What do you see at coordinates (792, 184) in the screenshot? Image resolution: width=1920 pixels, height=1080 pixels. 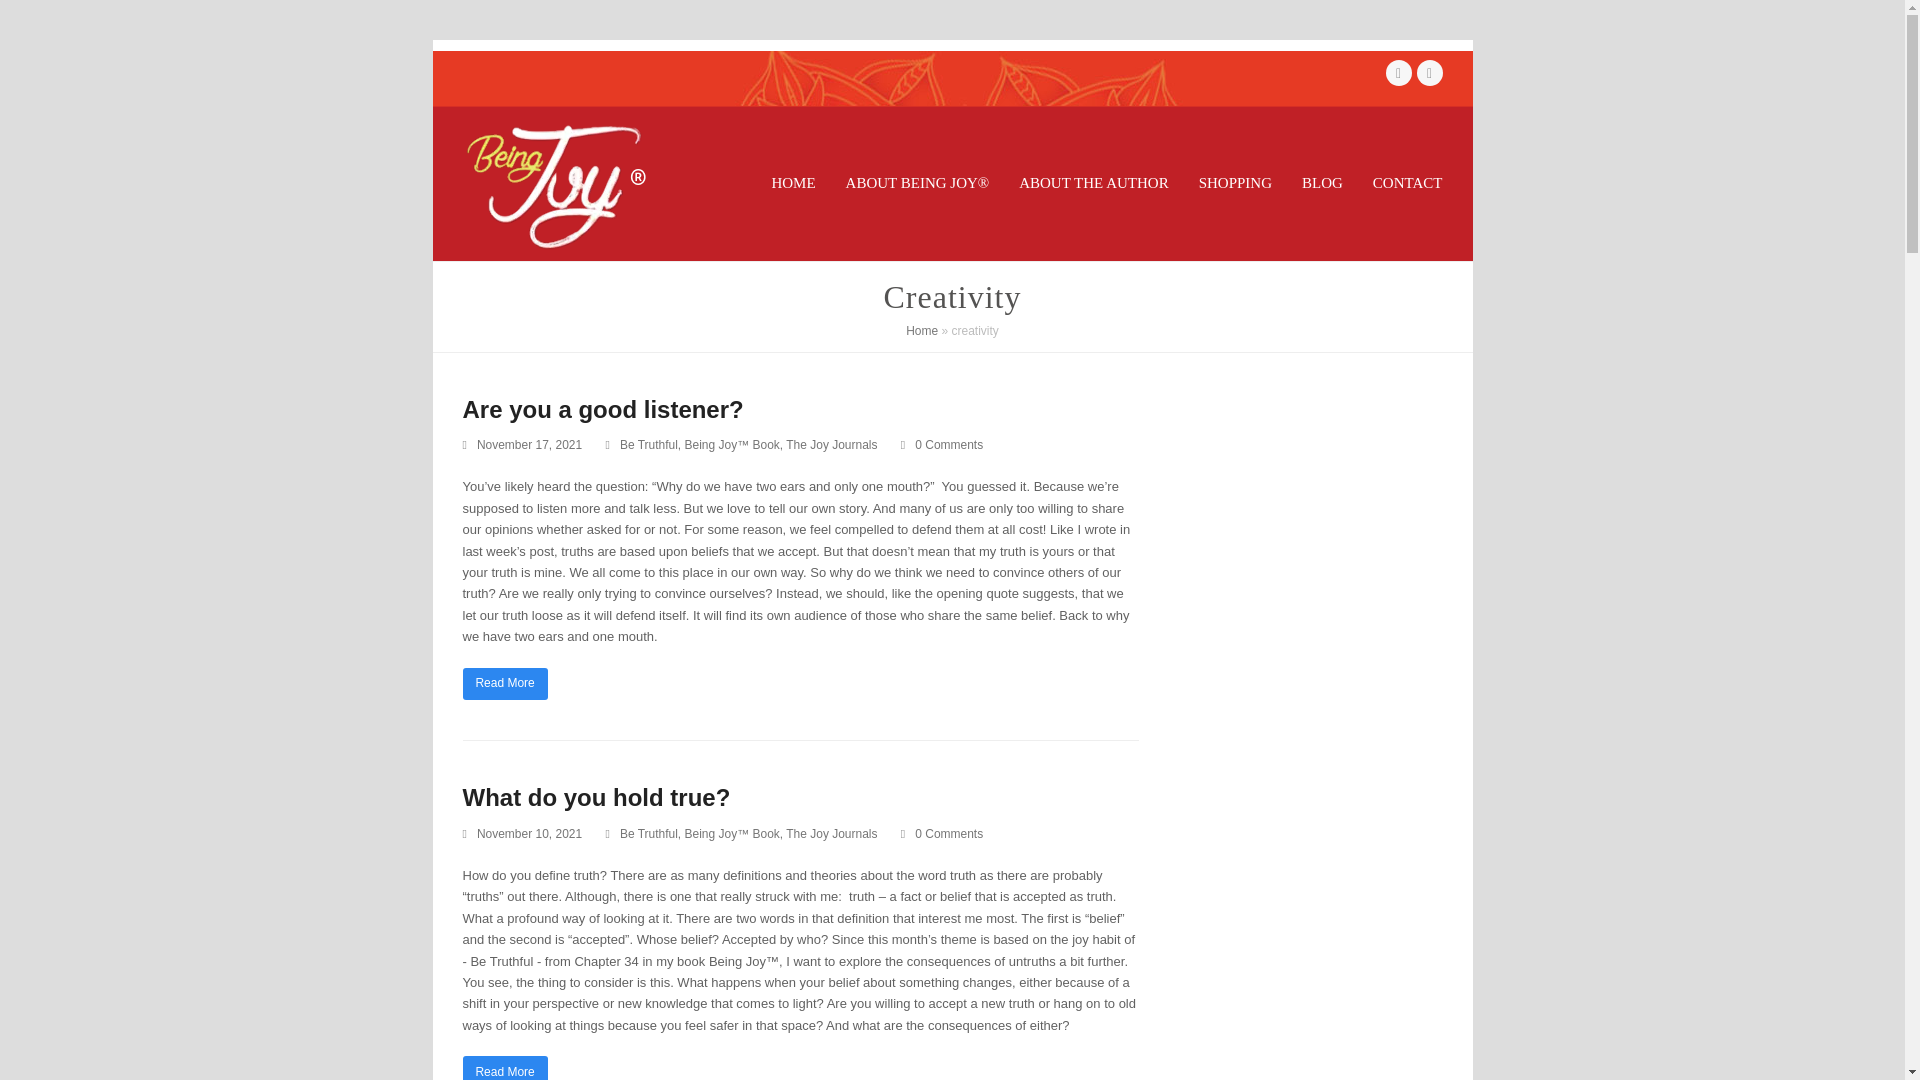 I see `HOME` at bounding box center [792, 184].